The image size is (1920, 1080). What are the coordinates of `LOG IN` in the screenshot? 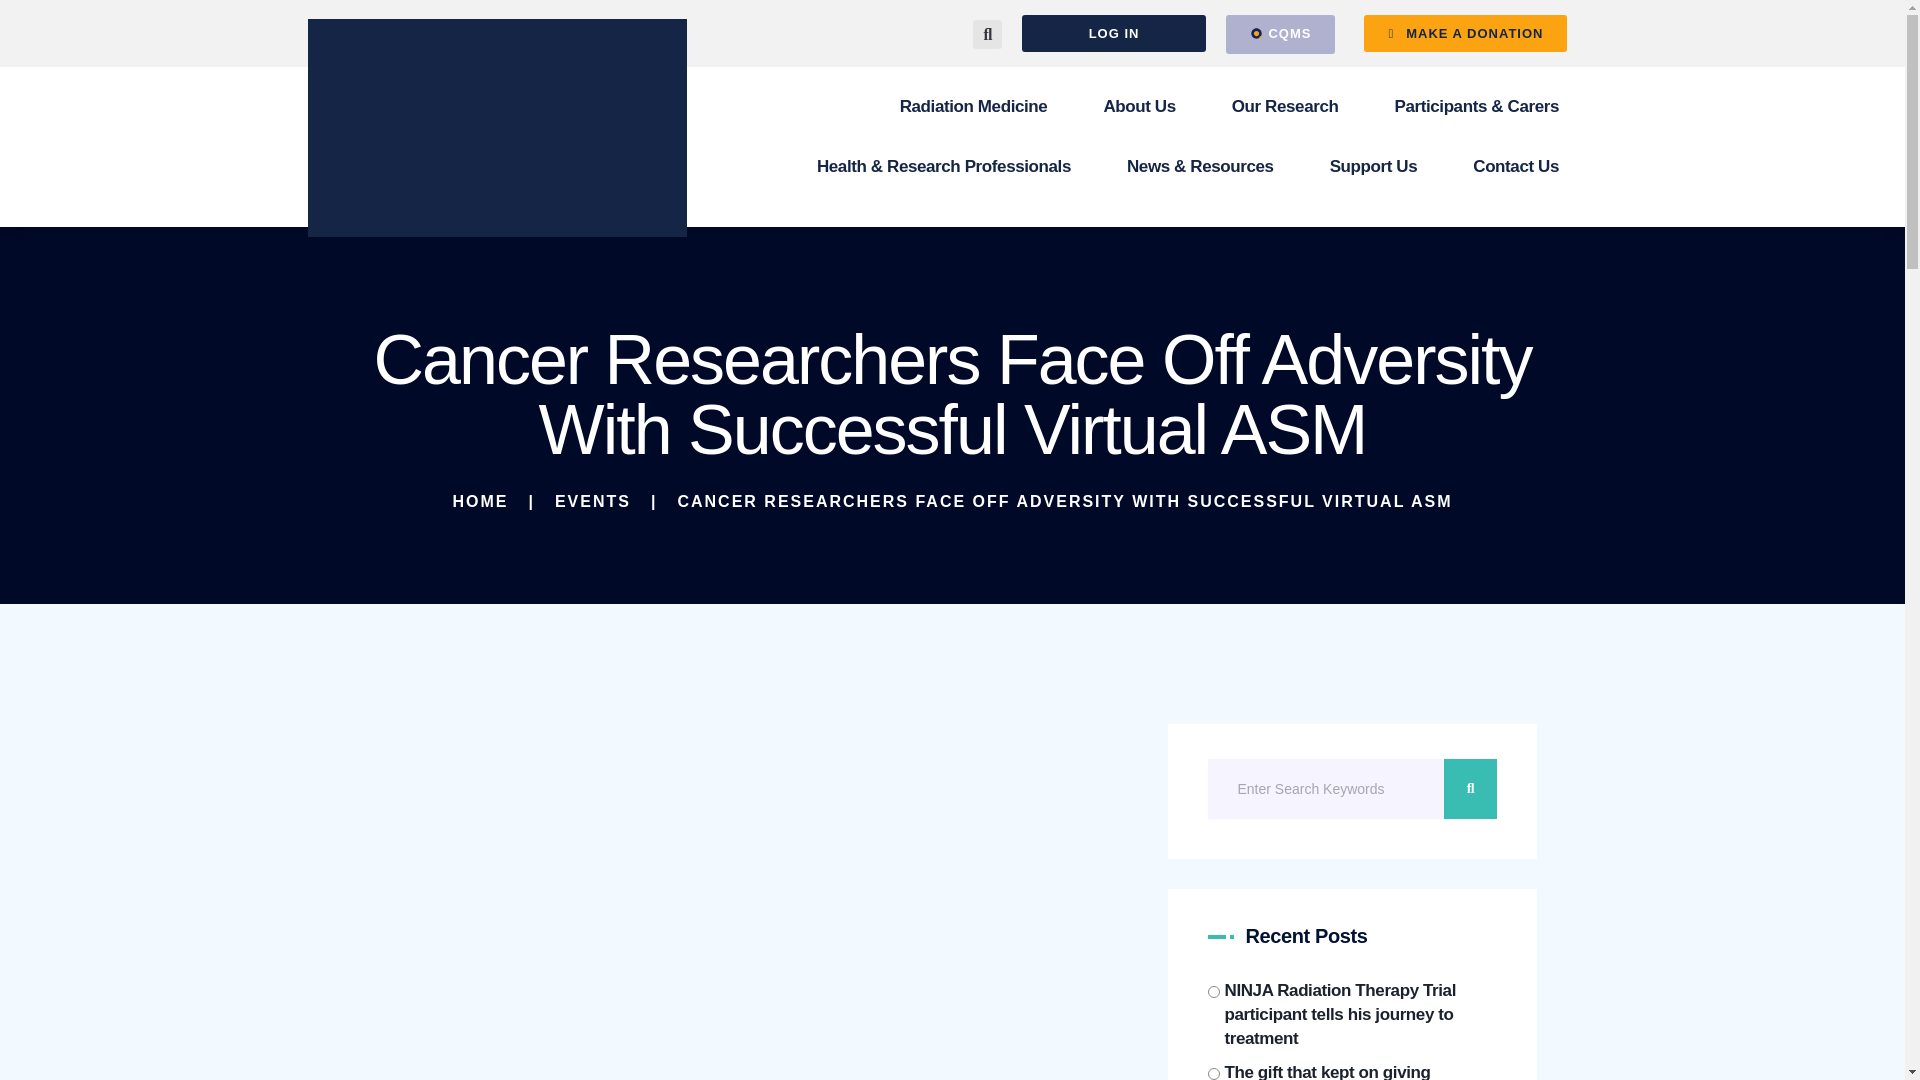 It's located at (1113, 33).